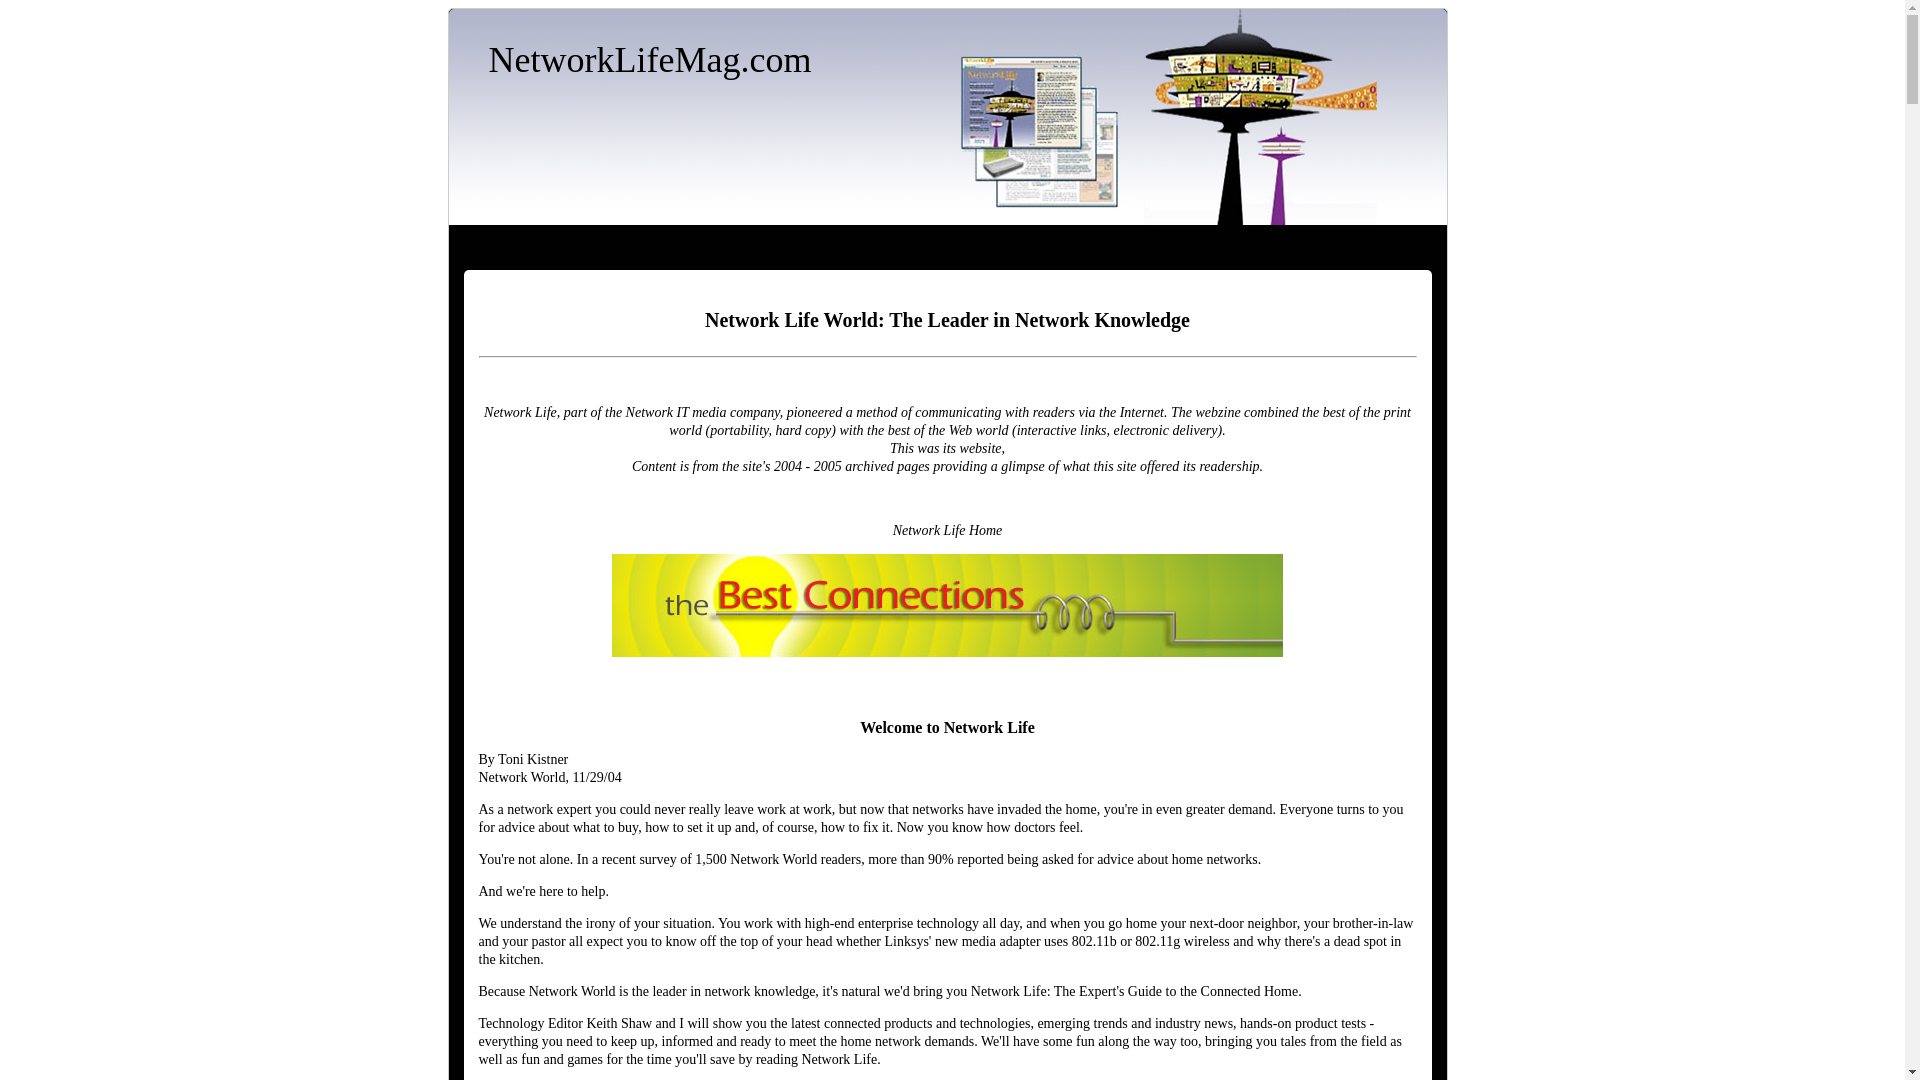 The image size is (1920, 1080). What do you see at coordinates (648, 60) in the screenshot?
I see `NetworkLifeMag.com` at bounding box center [648, 60].